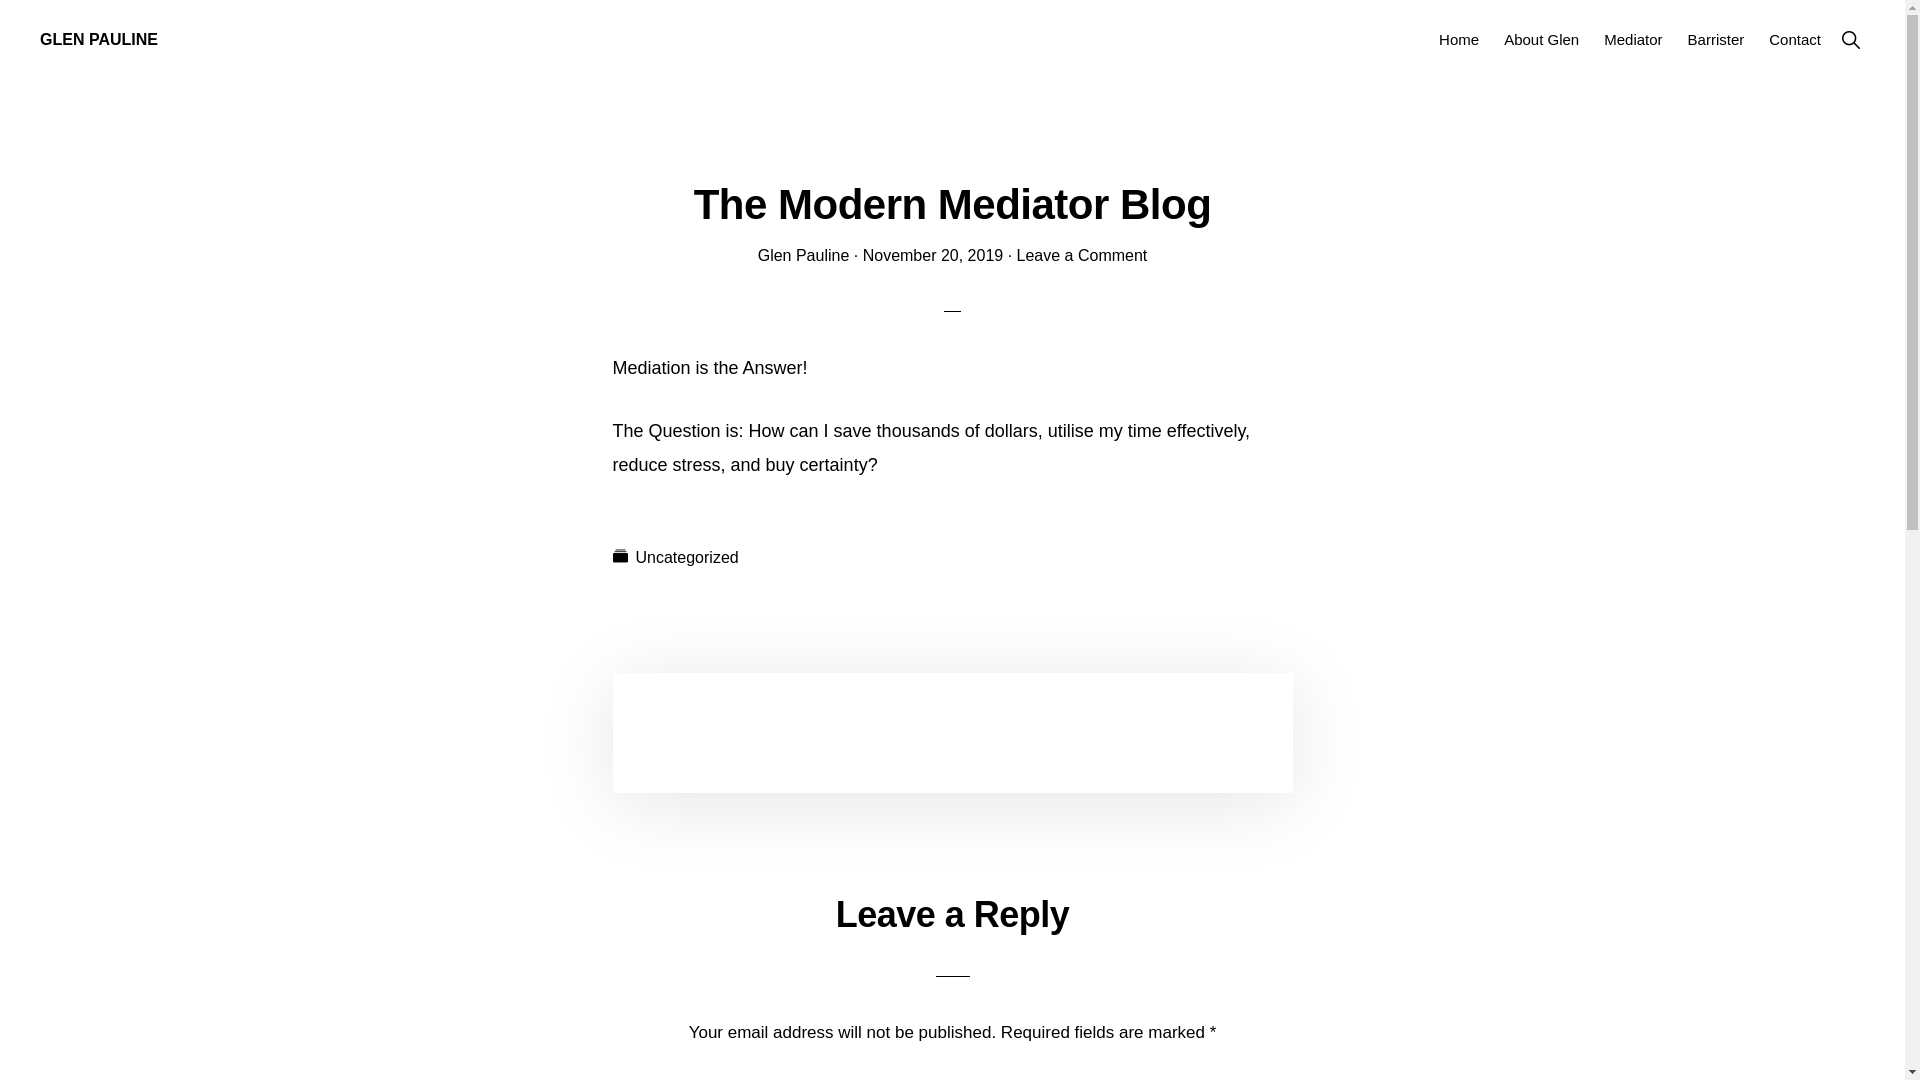  What do you see at coordinates (1850, 40) in the screenshot?
I see `Show Search` at bounding box center [1850, 40].